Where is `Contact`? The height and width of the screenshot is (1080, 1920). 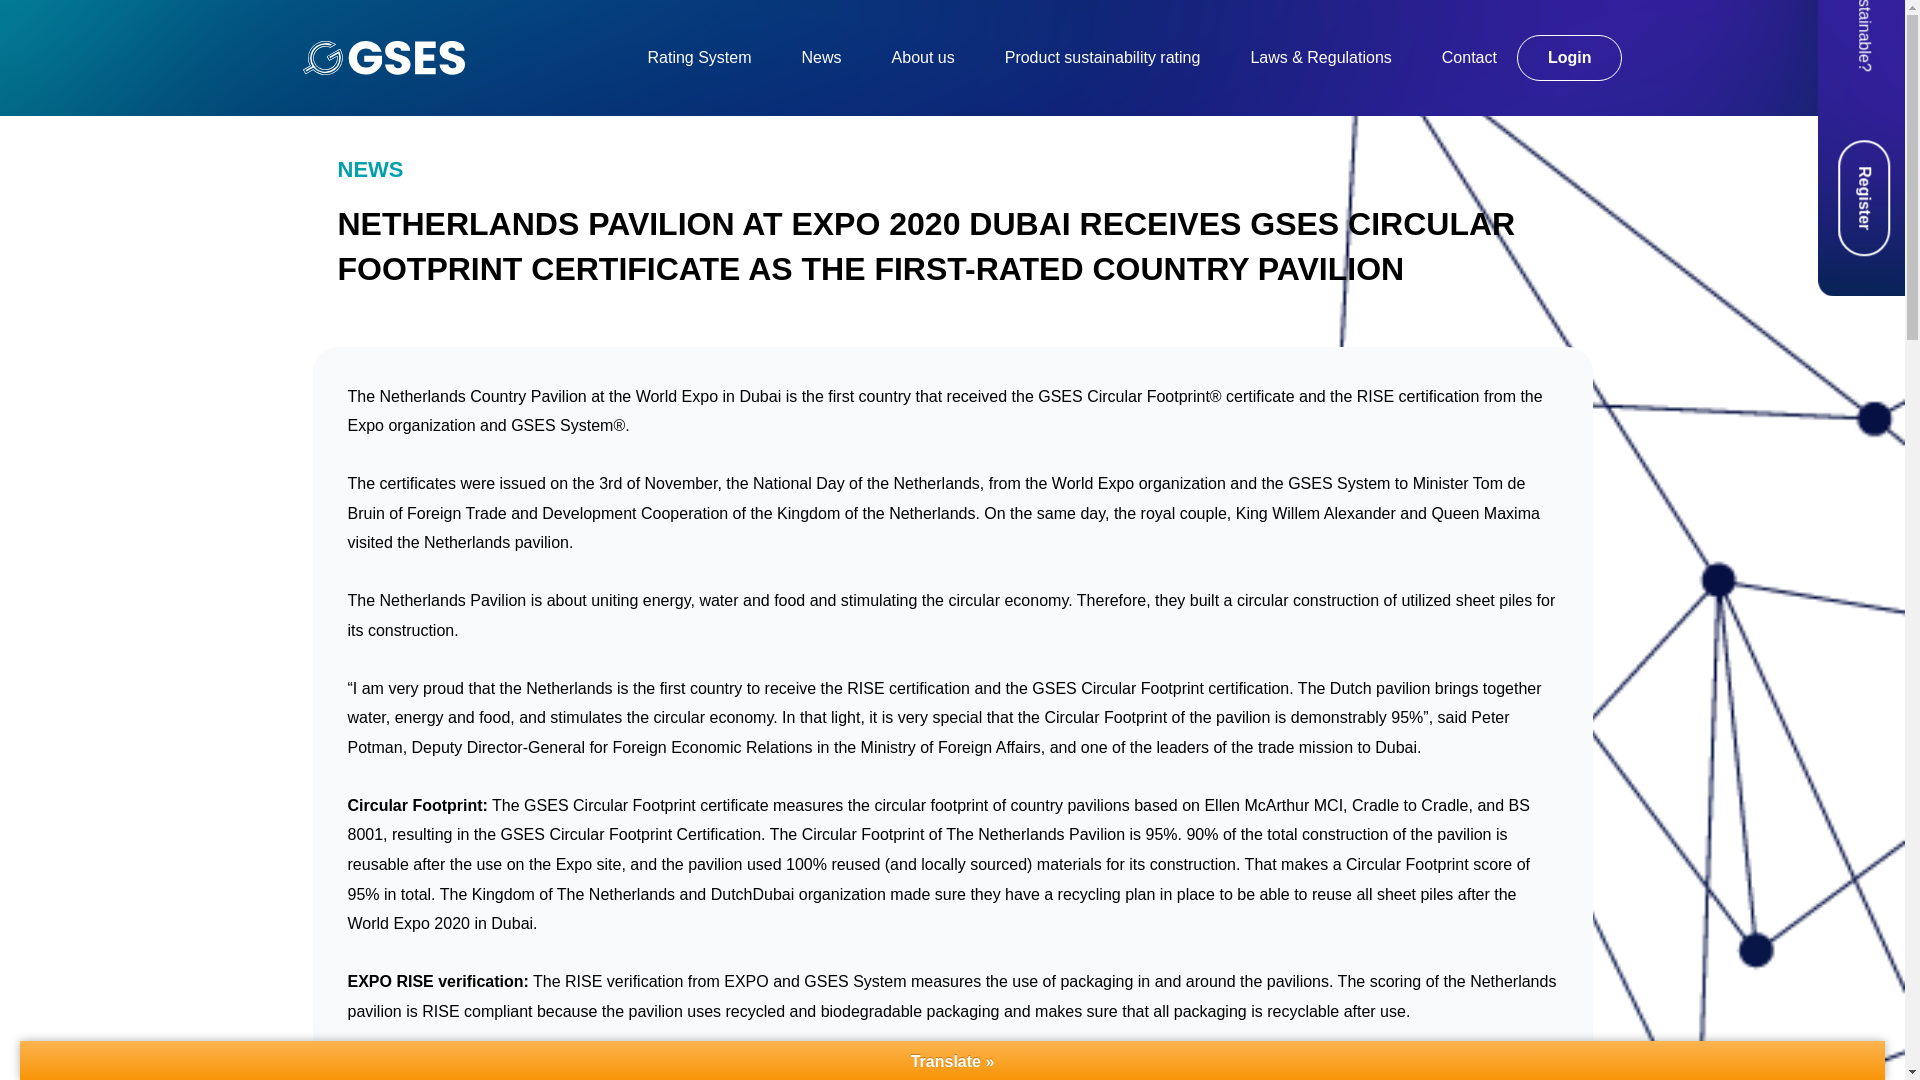
Contact is located at coordinates (1469, 57).